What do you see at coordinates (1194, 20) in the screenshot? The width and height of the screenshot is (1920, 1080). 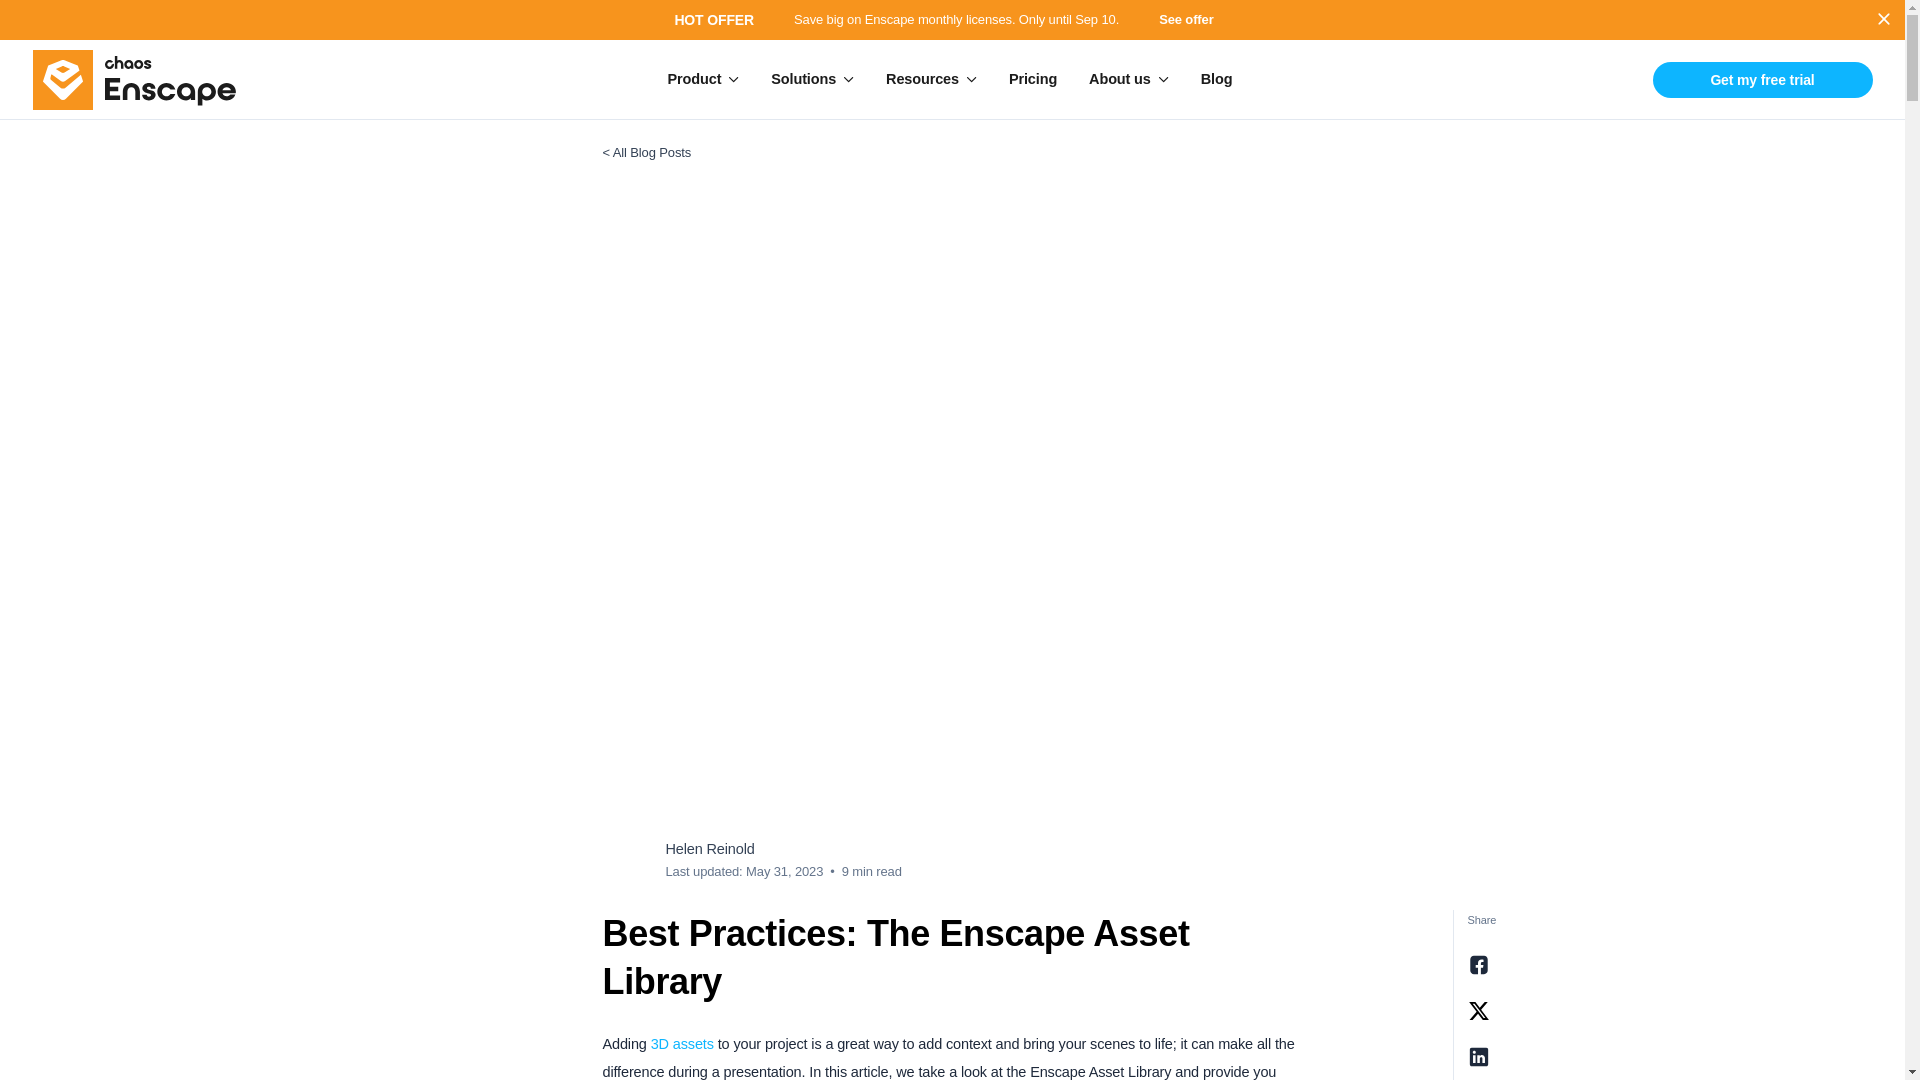 I see `See offer` at bounding box center [1194, 20].